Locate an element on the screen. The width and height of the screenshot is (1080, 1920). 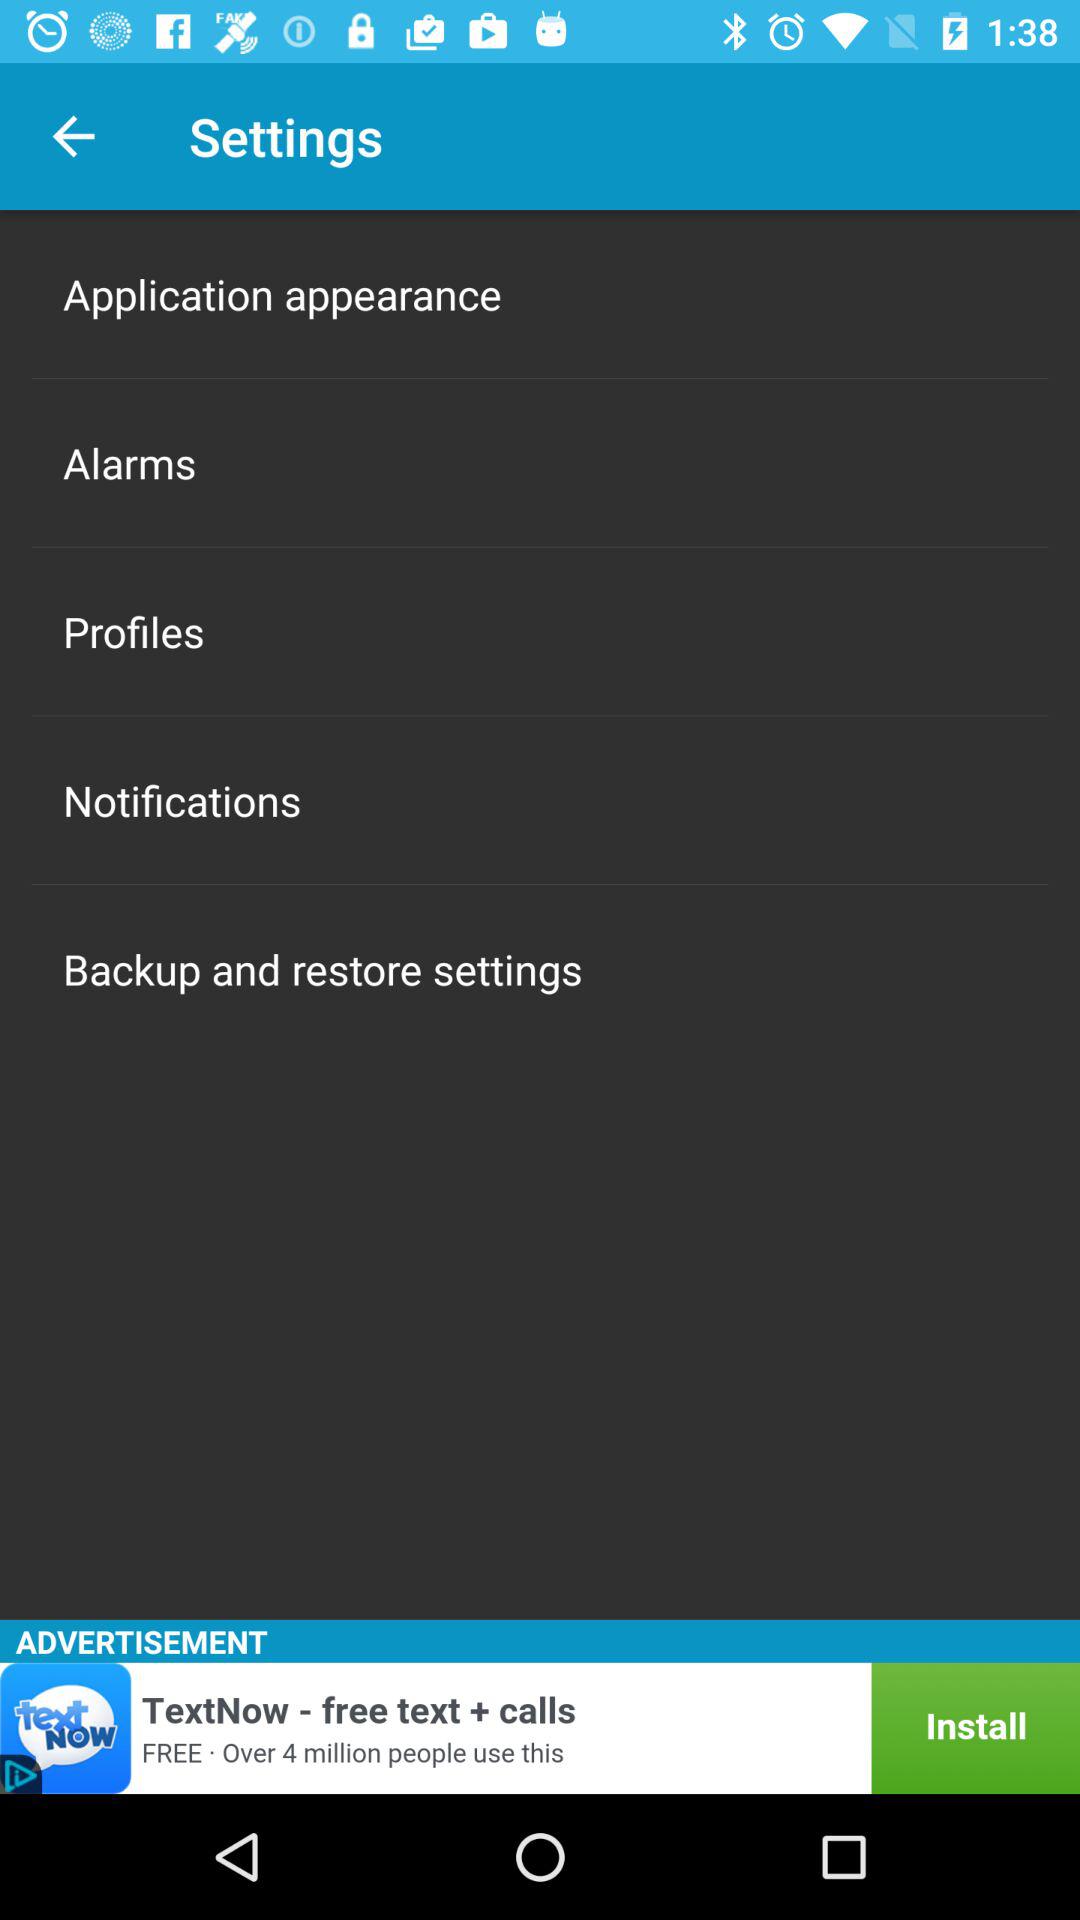
choose icon to the left of the settings is located at coordinates (73, 136).